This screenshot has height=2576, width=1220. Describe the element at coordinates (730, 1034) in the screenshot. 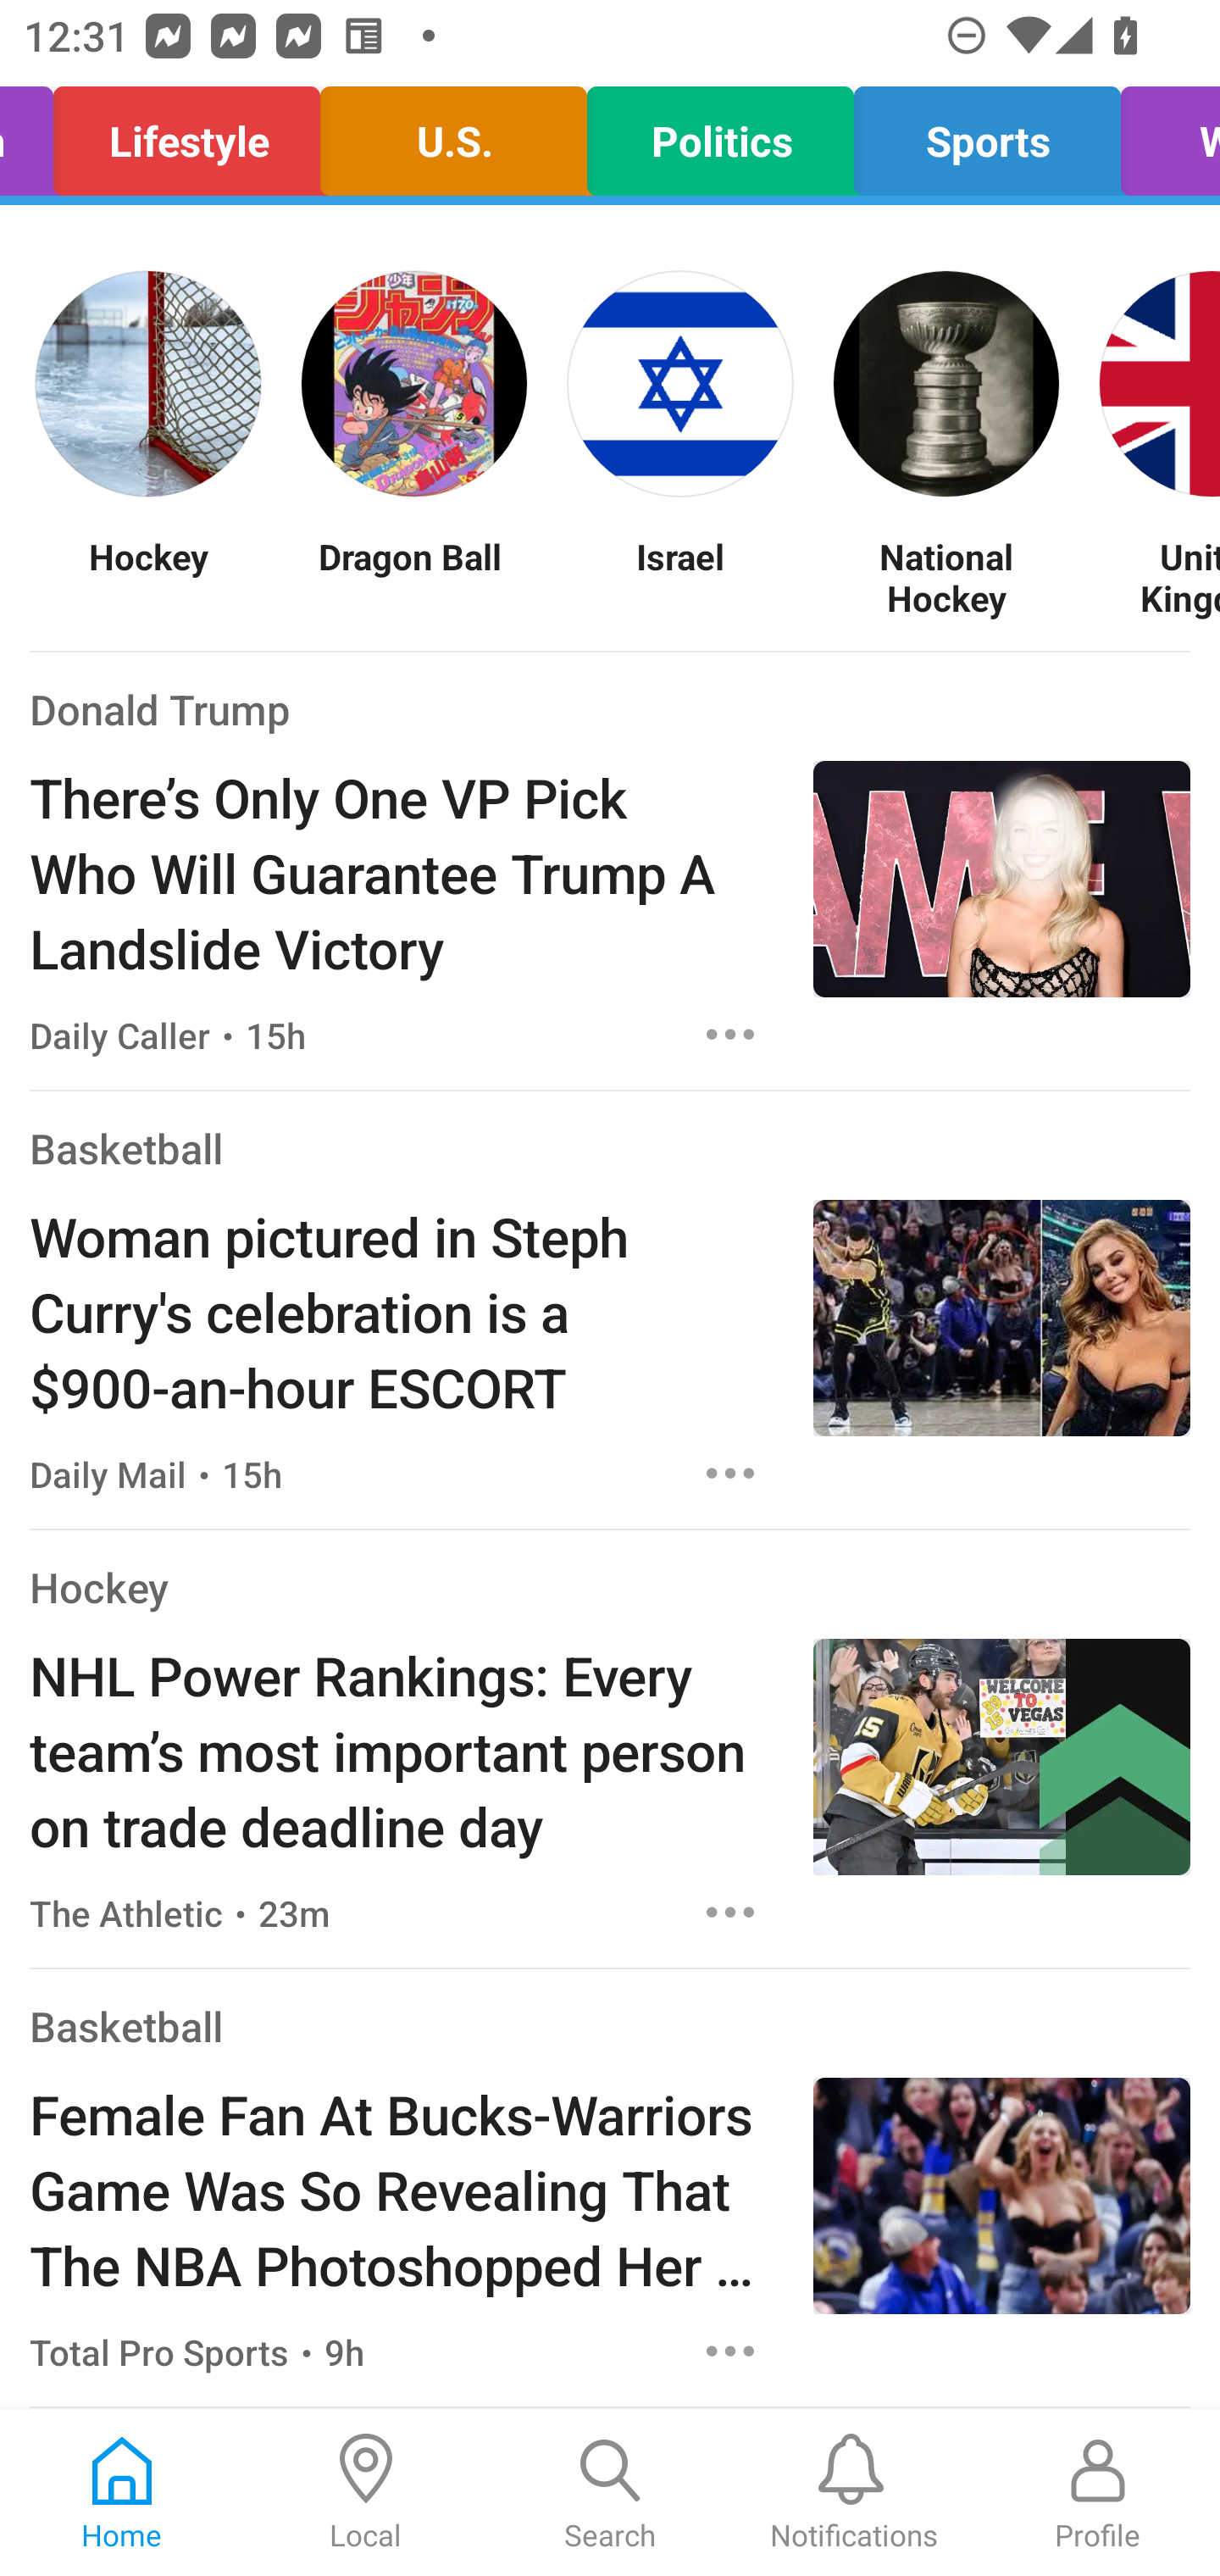

I see `Options` at that location.